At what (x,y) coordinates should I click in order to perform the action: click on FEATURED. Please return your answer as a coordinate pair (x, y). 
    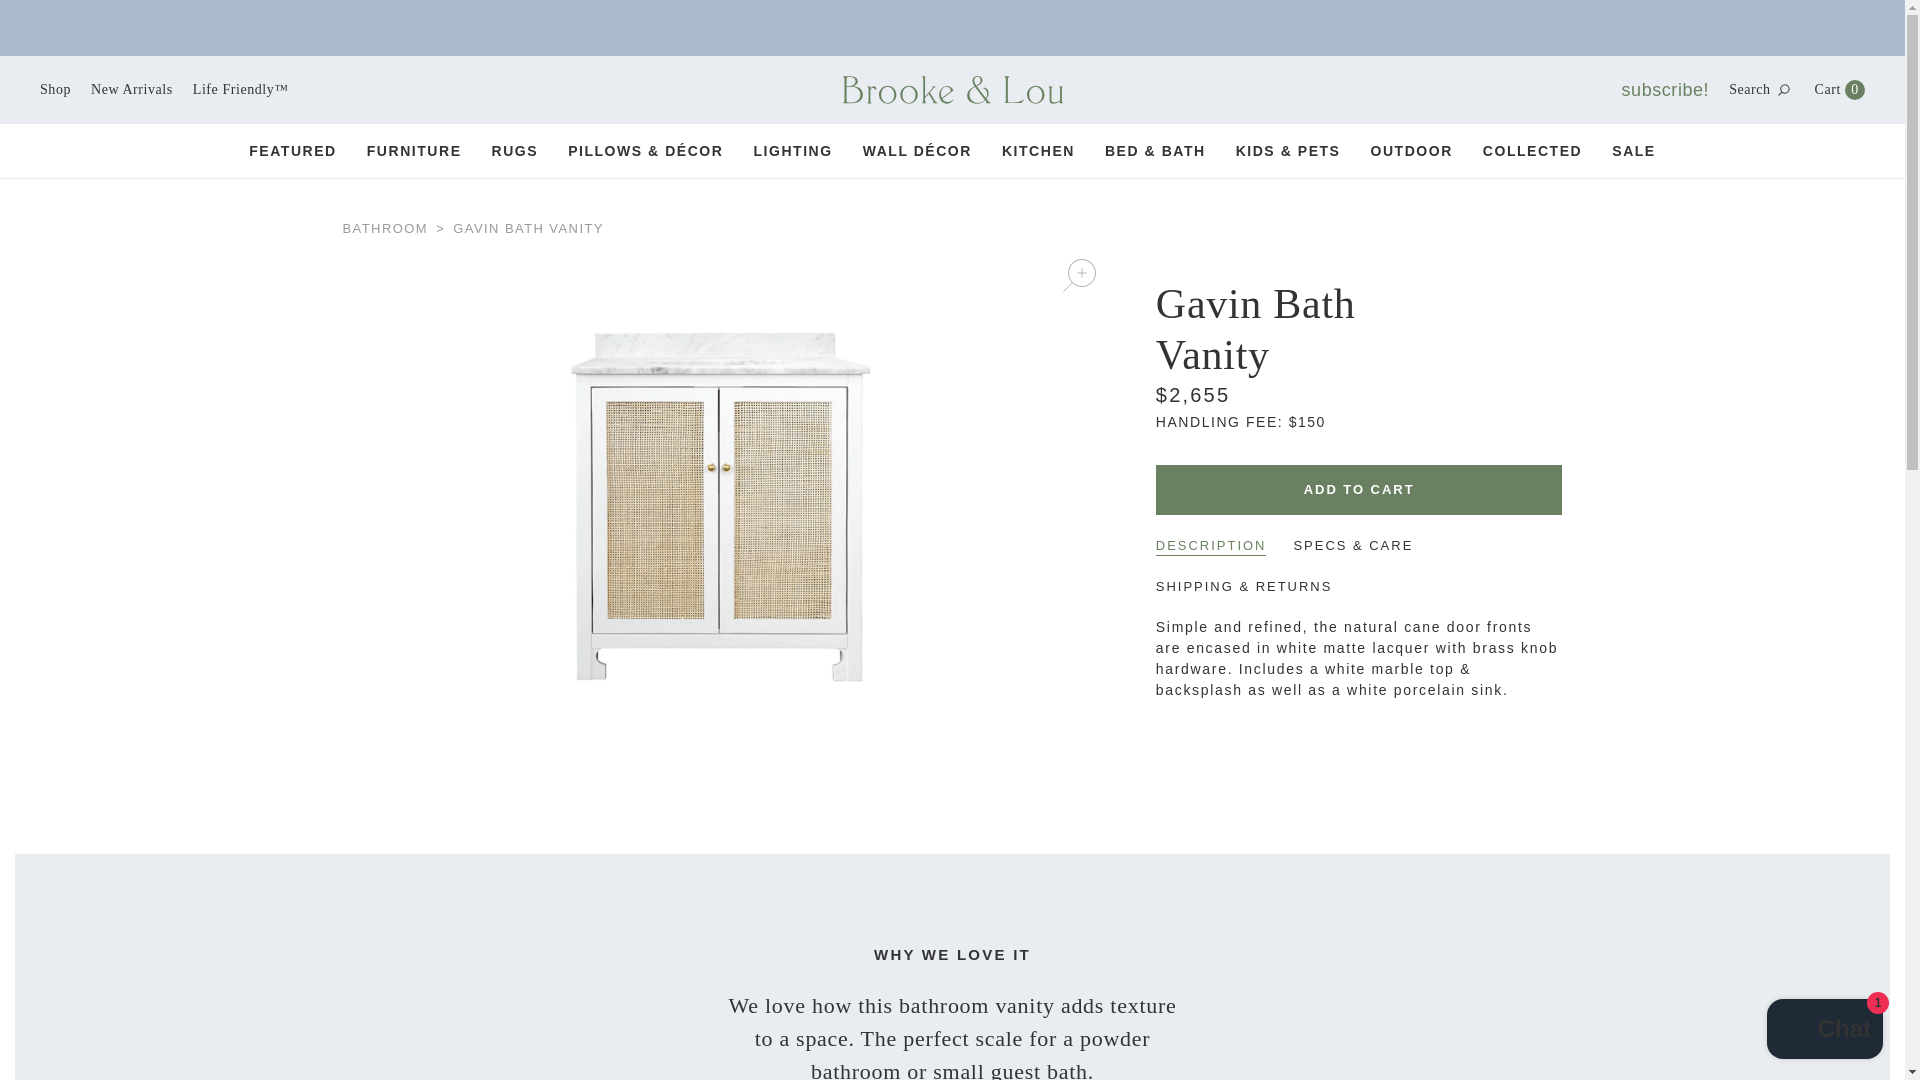
    Looking at the image, I should click on (1839, 90).